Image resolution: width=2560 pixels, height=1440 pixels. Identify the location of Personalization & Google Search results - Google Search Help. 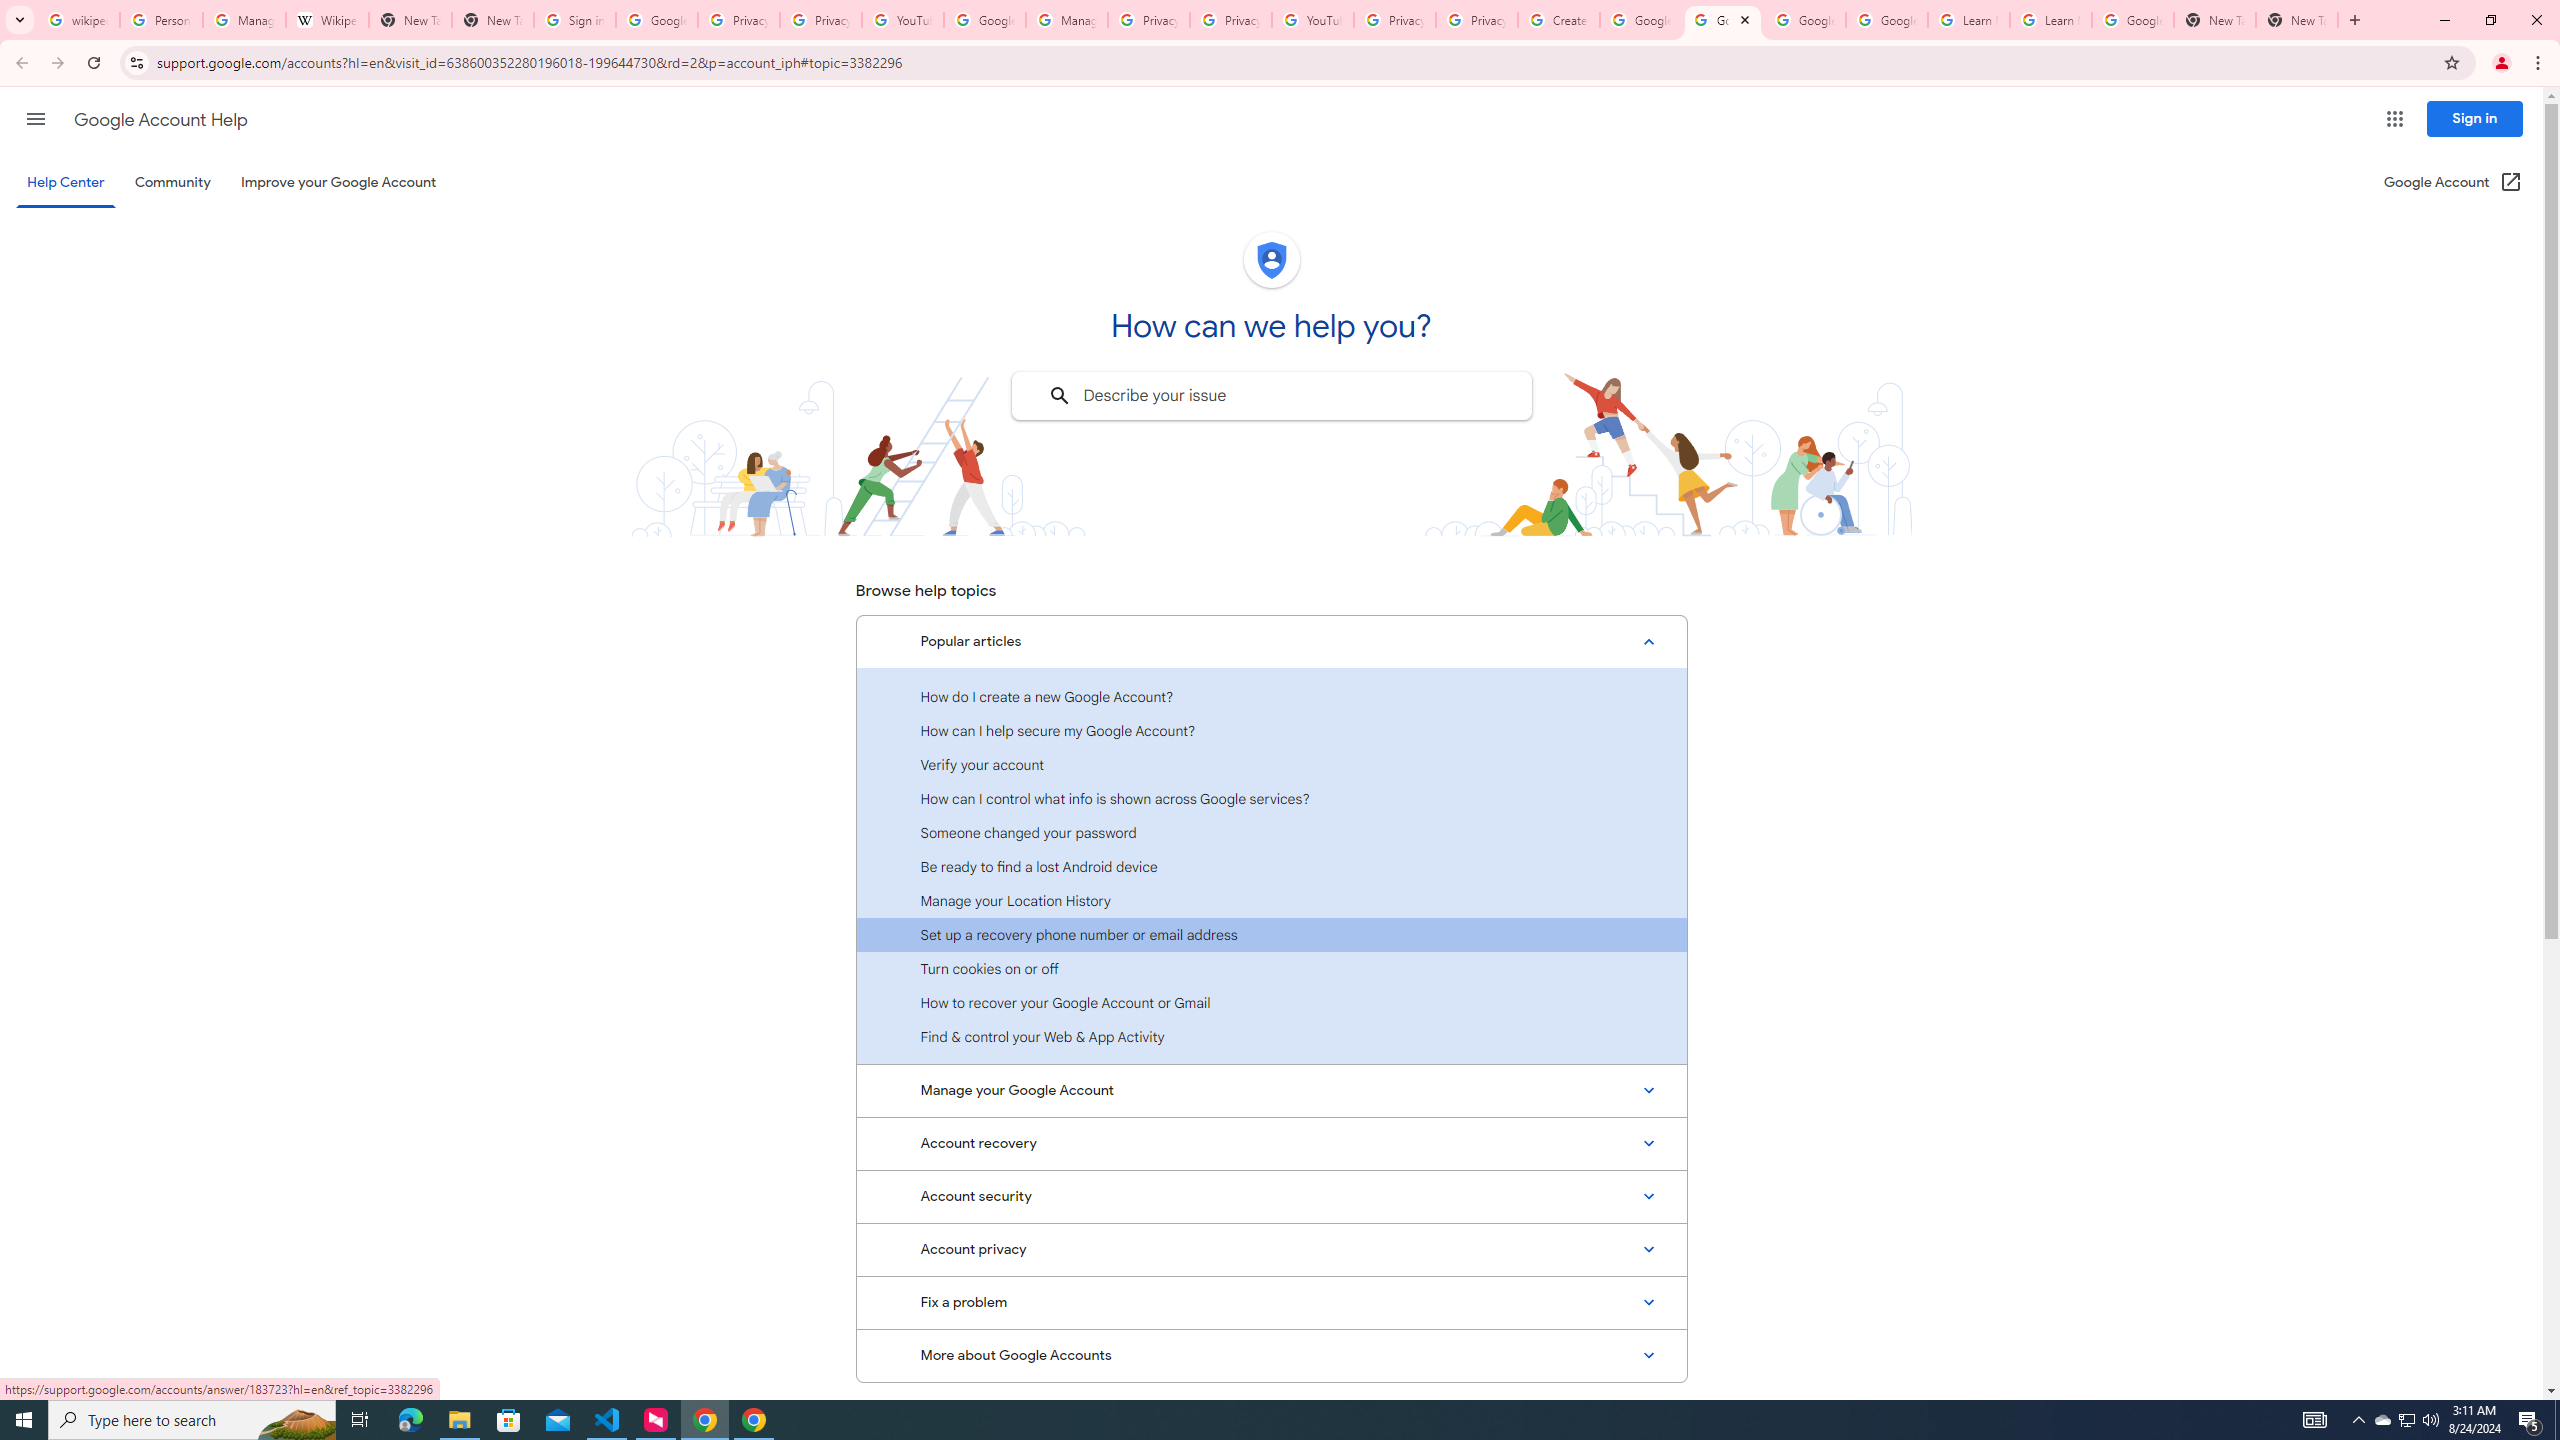
(161, 20).